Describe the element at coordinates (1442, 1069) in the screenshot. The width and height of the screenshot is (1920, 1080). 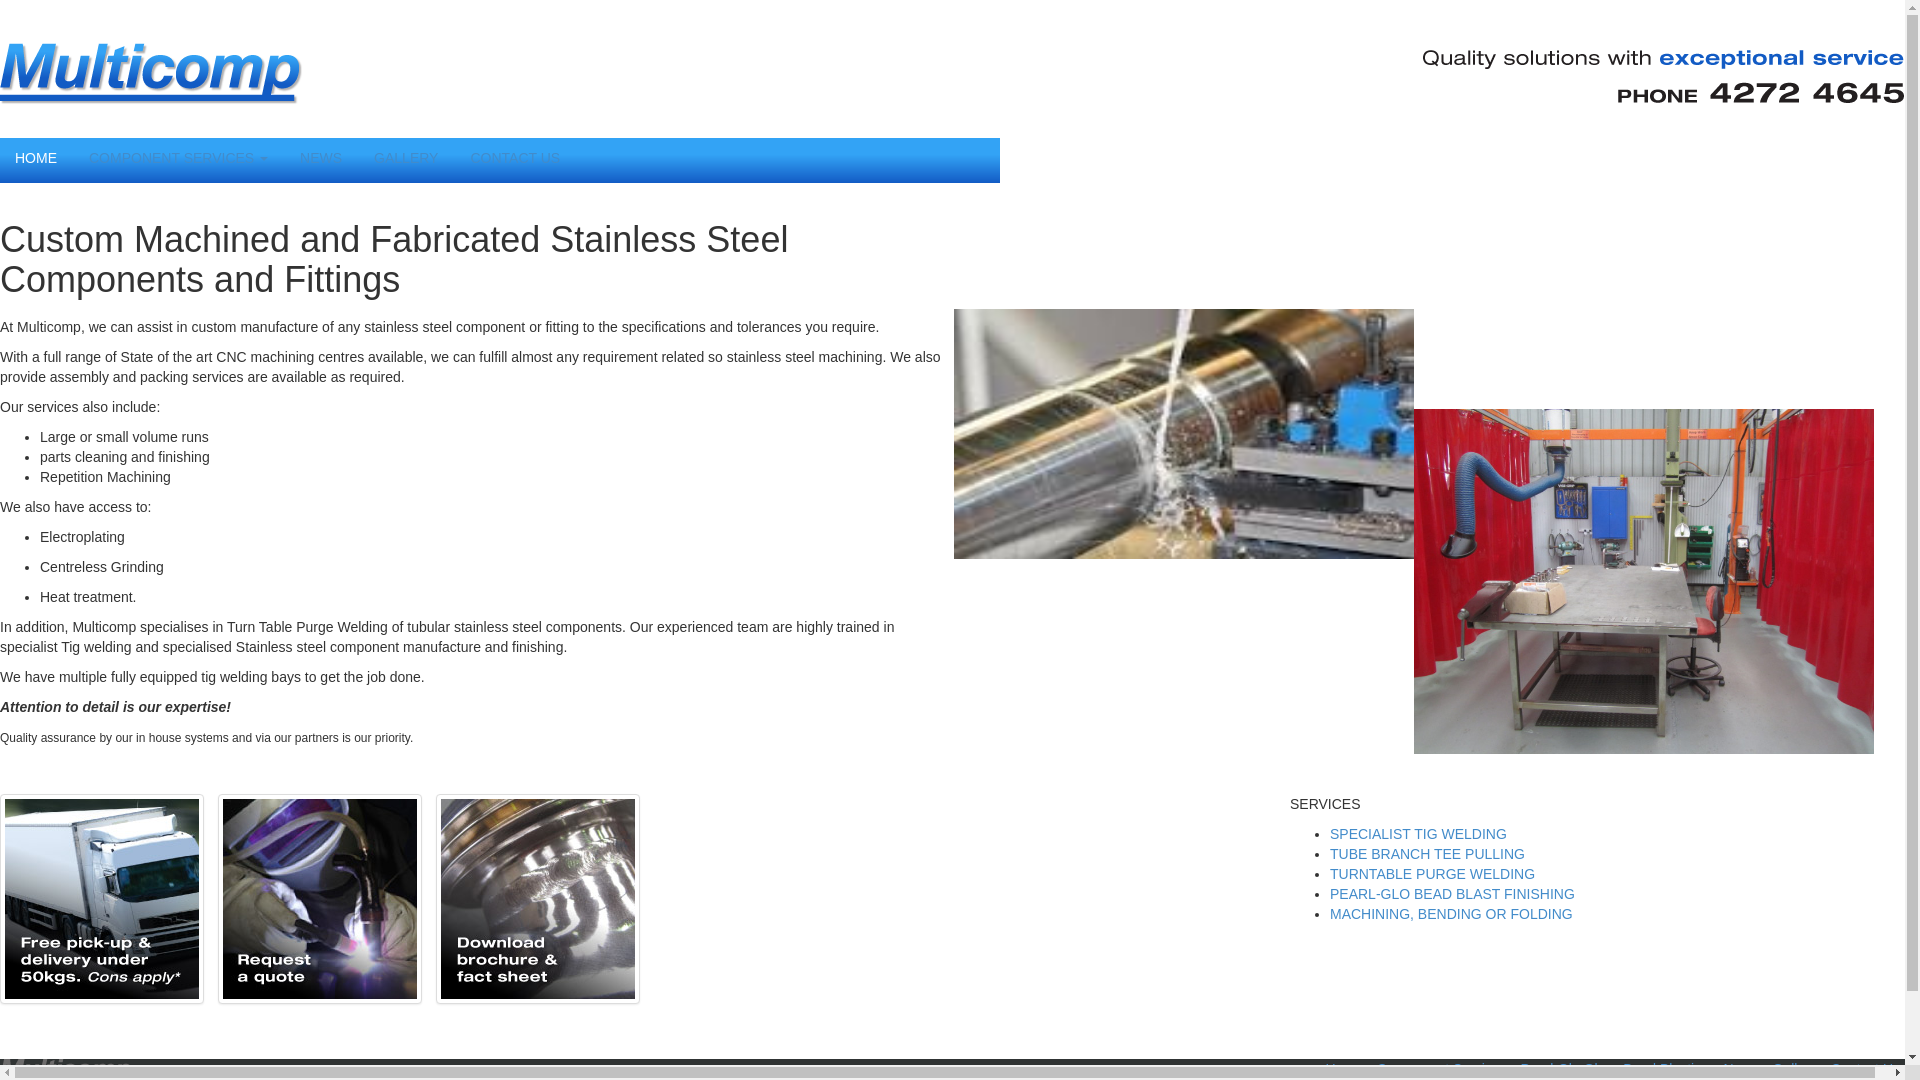
I see `Component Services` at that location.